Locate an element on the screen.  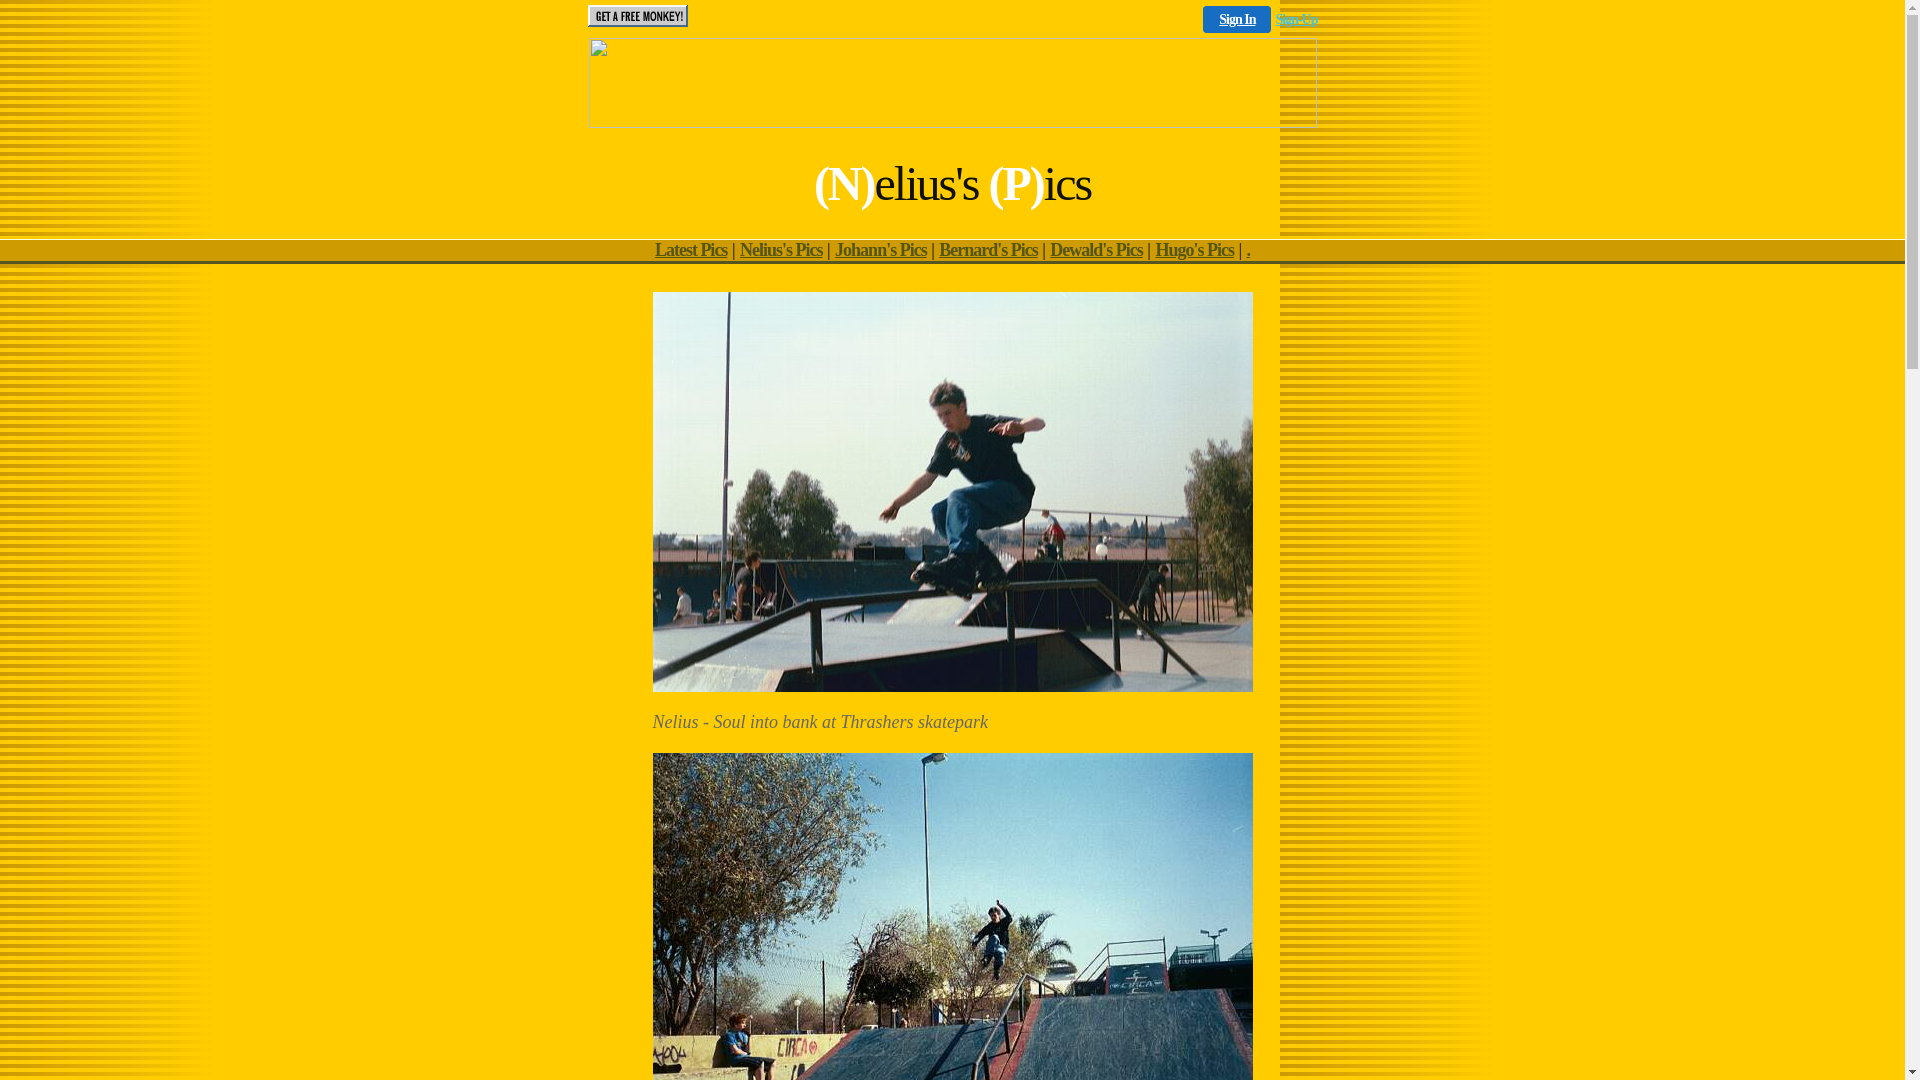
Johann's Pics is located at coordinates (881, 250).